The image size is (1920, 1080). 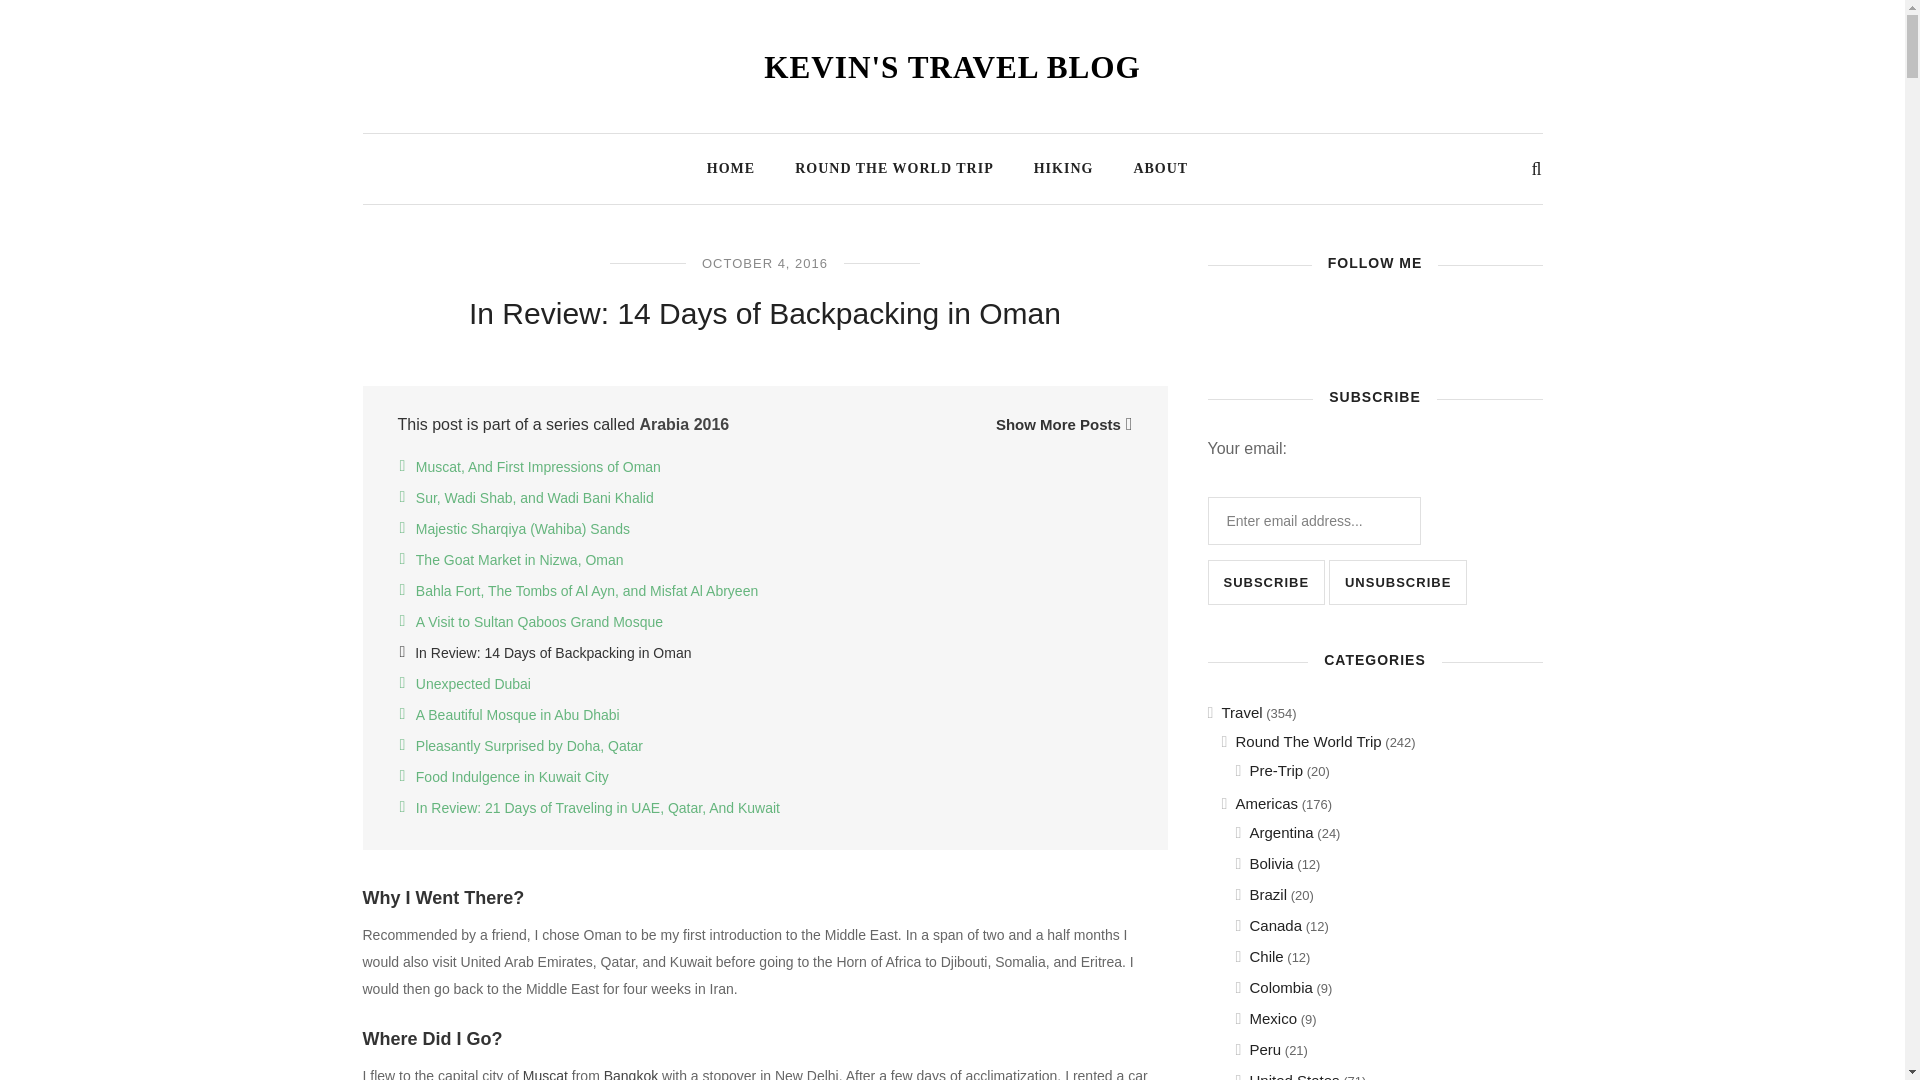 I want to click on ABOUT, so click(x=1160, y=163).